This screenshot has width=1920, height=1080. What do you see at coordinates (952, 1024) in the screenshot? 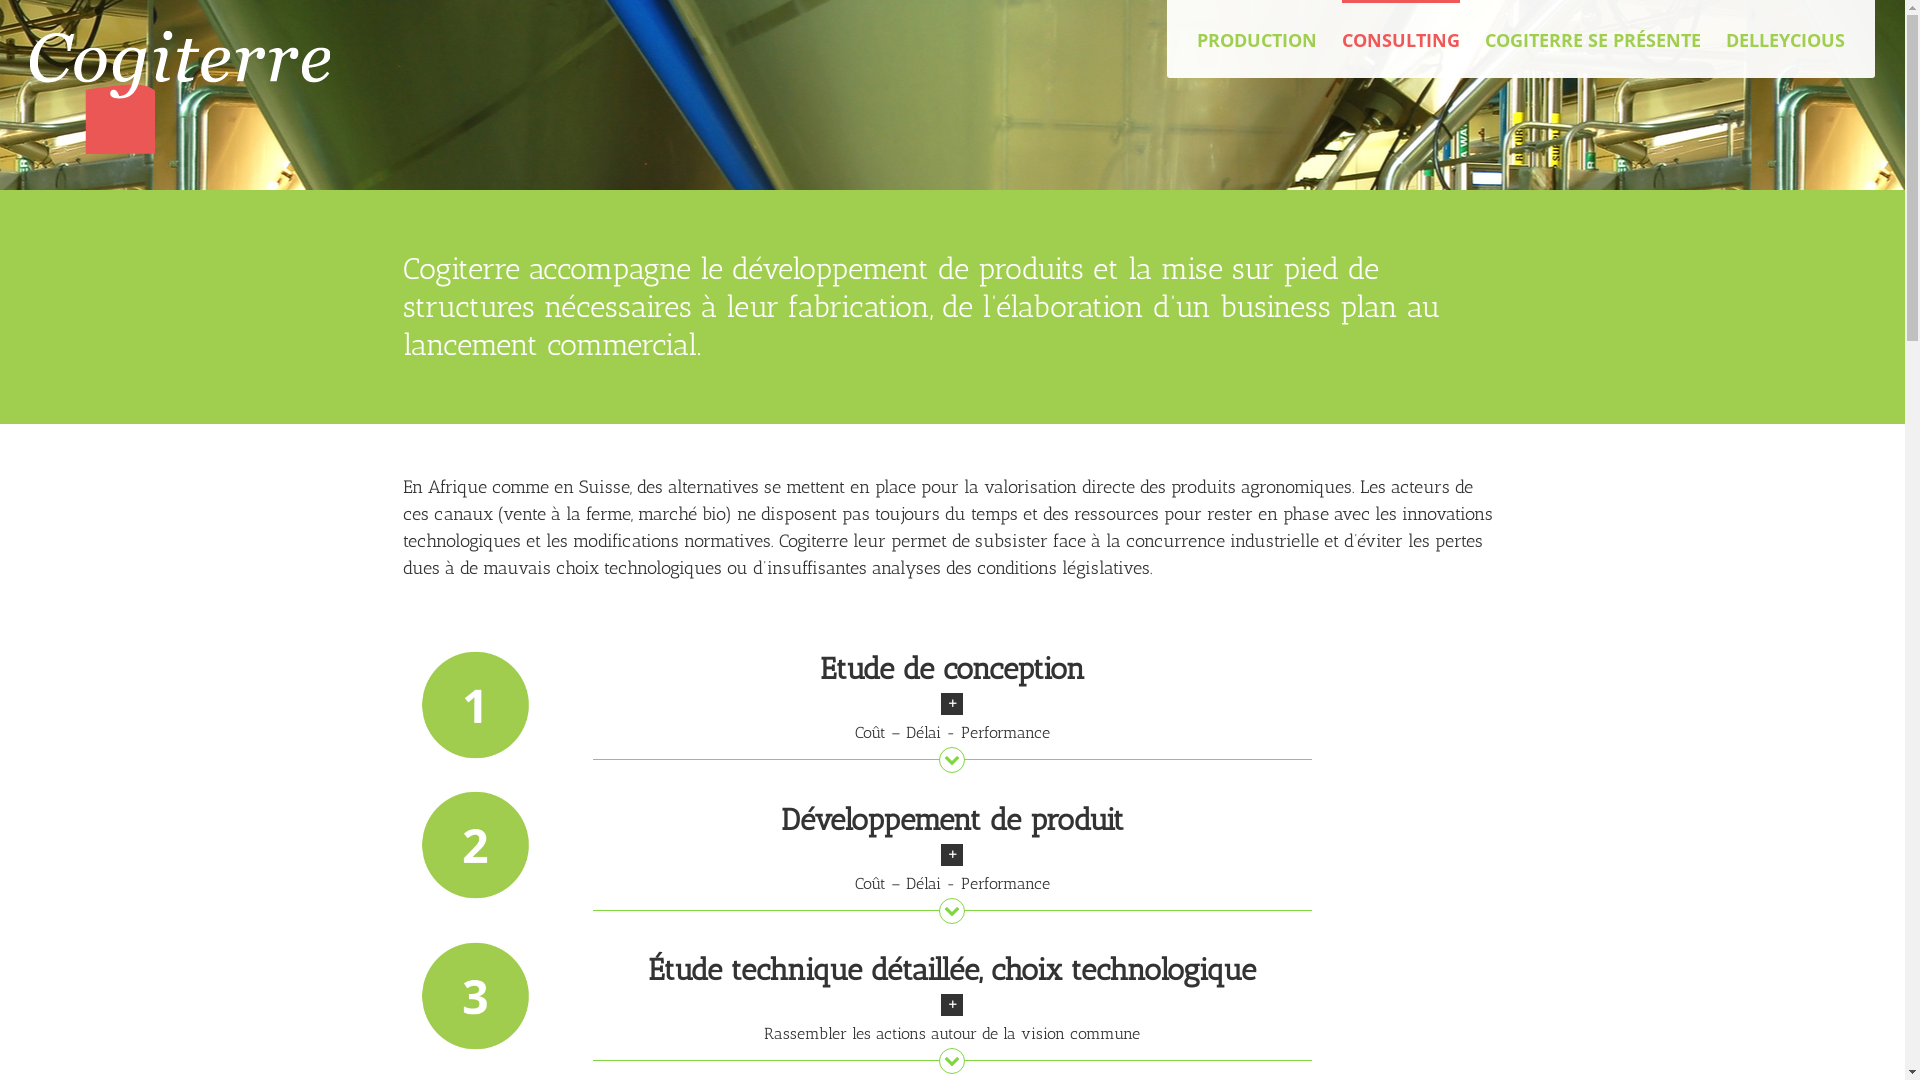
I see `Rassembler les actions autour de la vision commune` at bounding box center [952, 1024].